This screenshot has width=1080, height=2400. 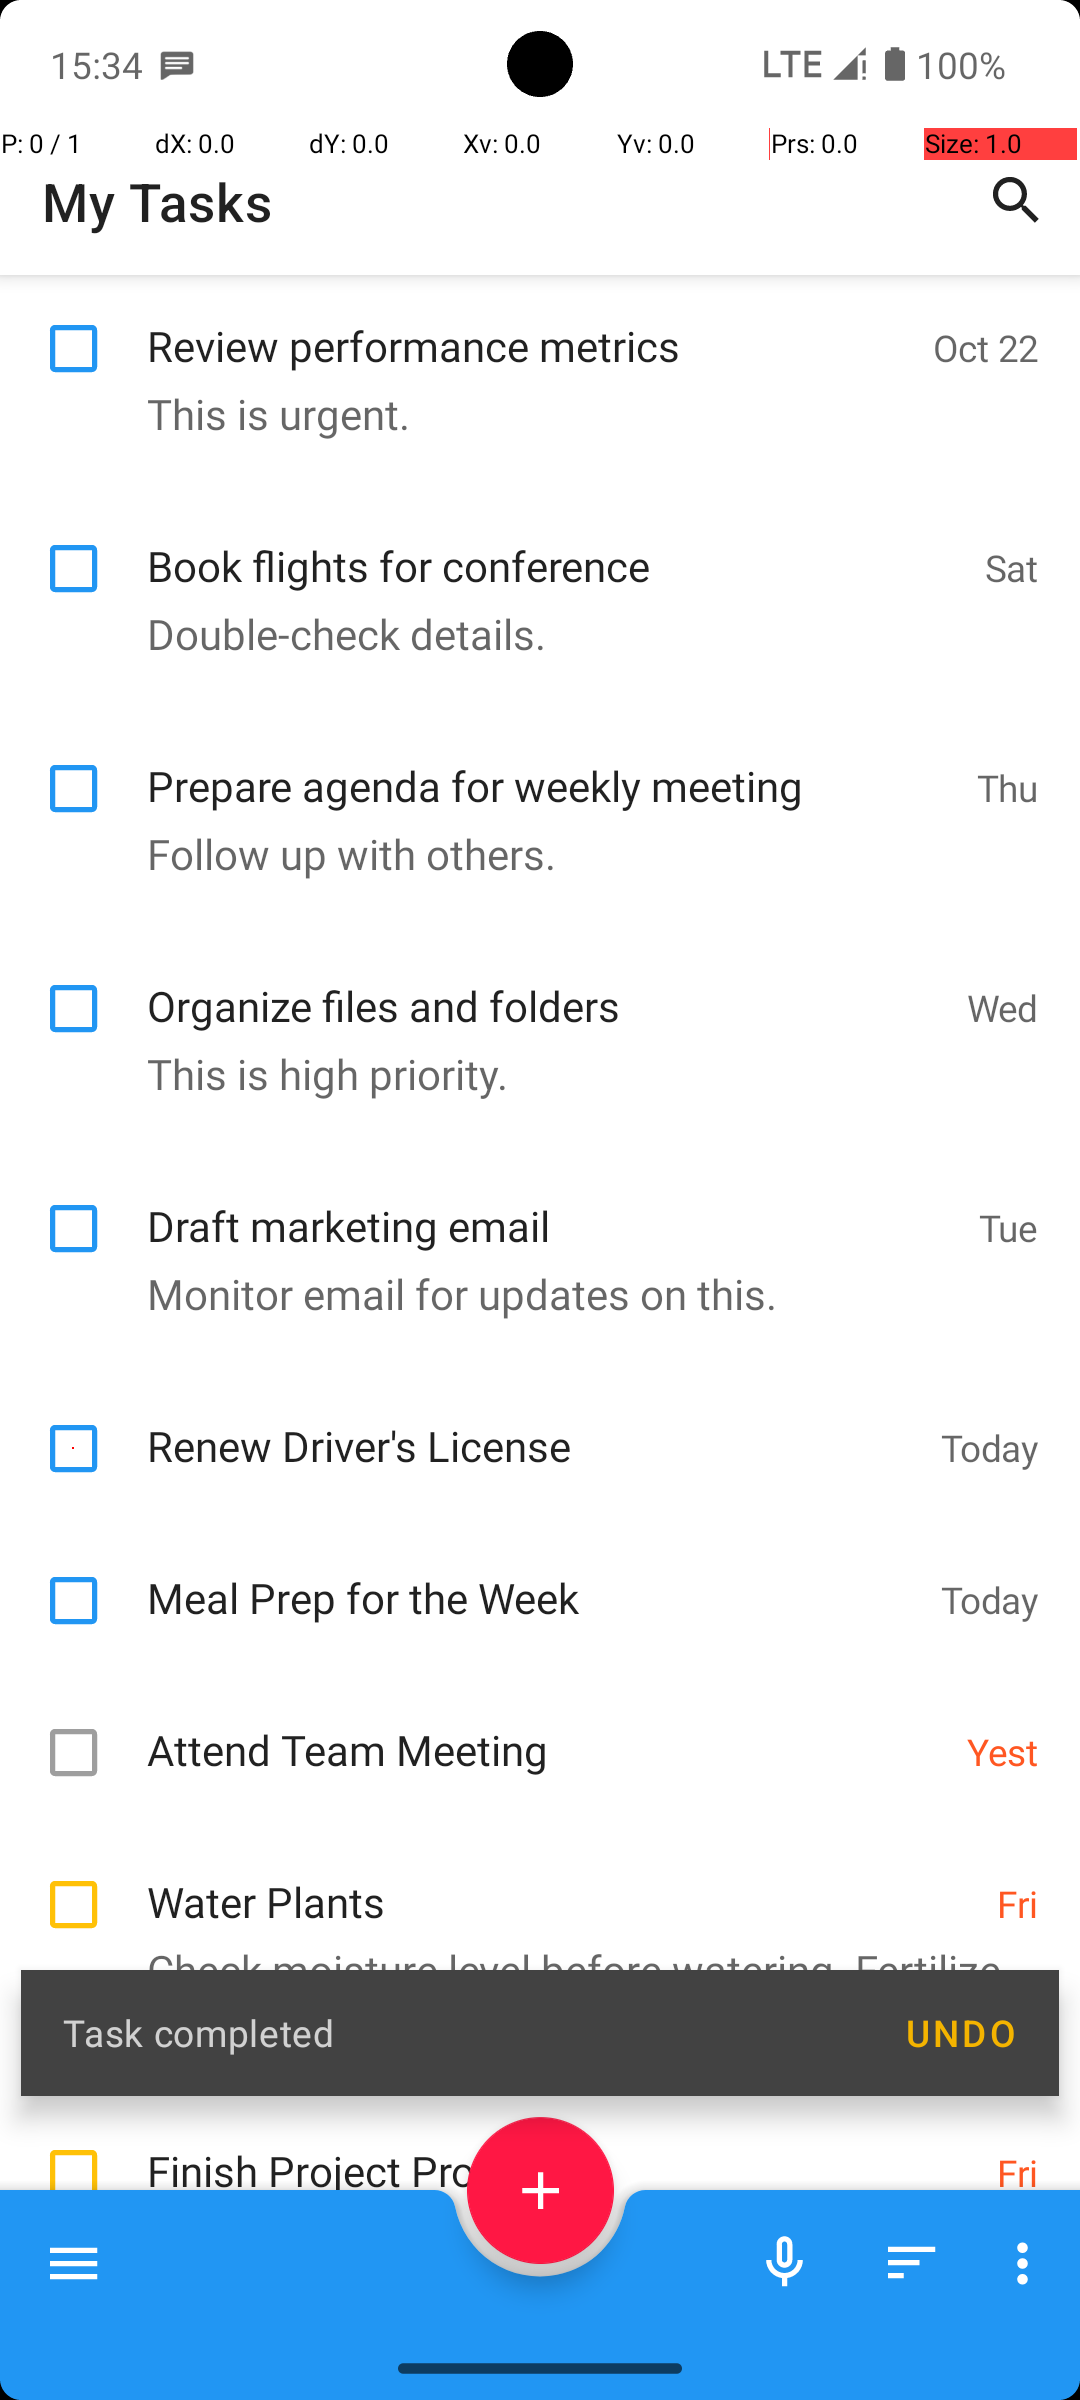 I want to click on Check moisture level before watering. Fertilize succulents., so click(x=530, y=2158).